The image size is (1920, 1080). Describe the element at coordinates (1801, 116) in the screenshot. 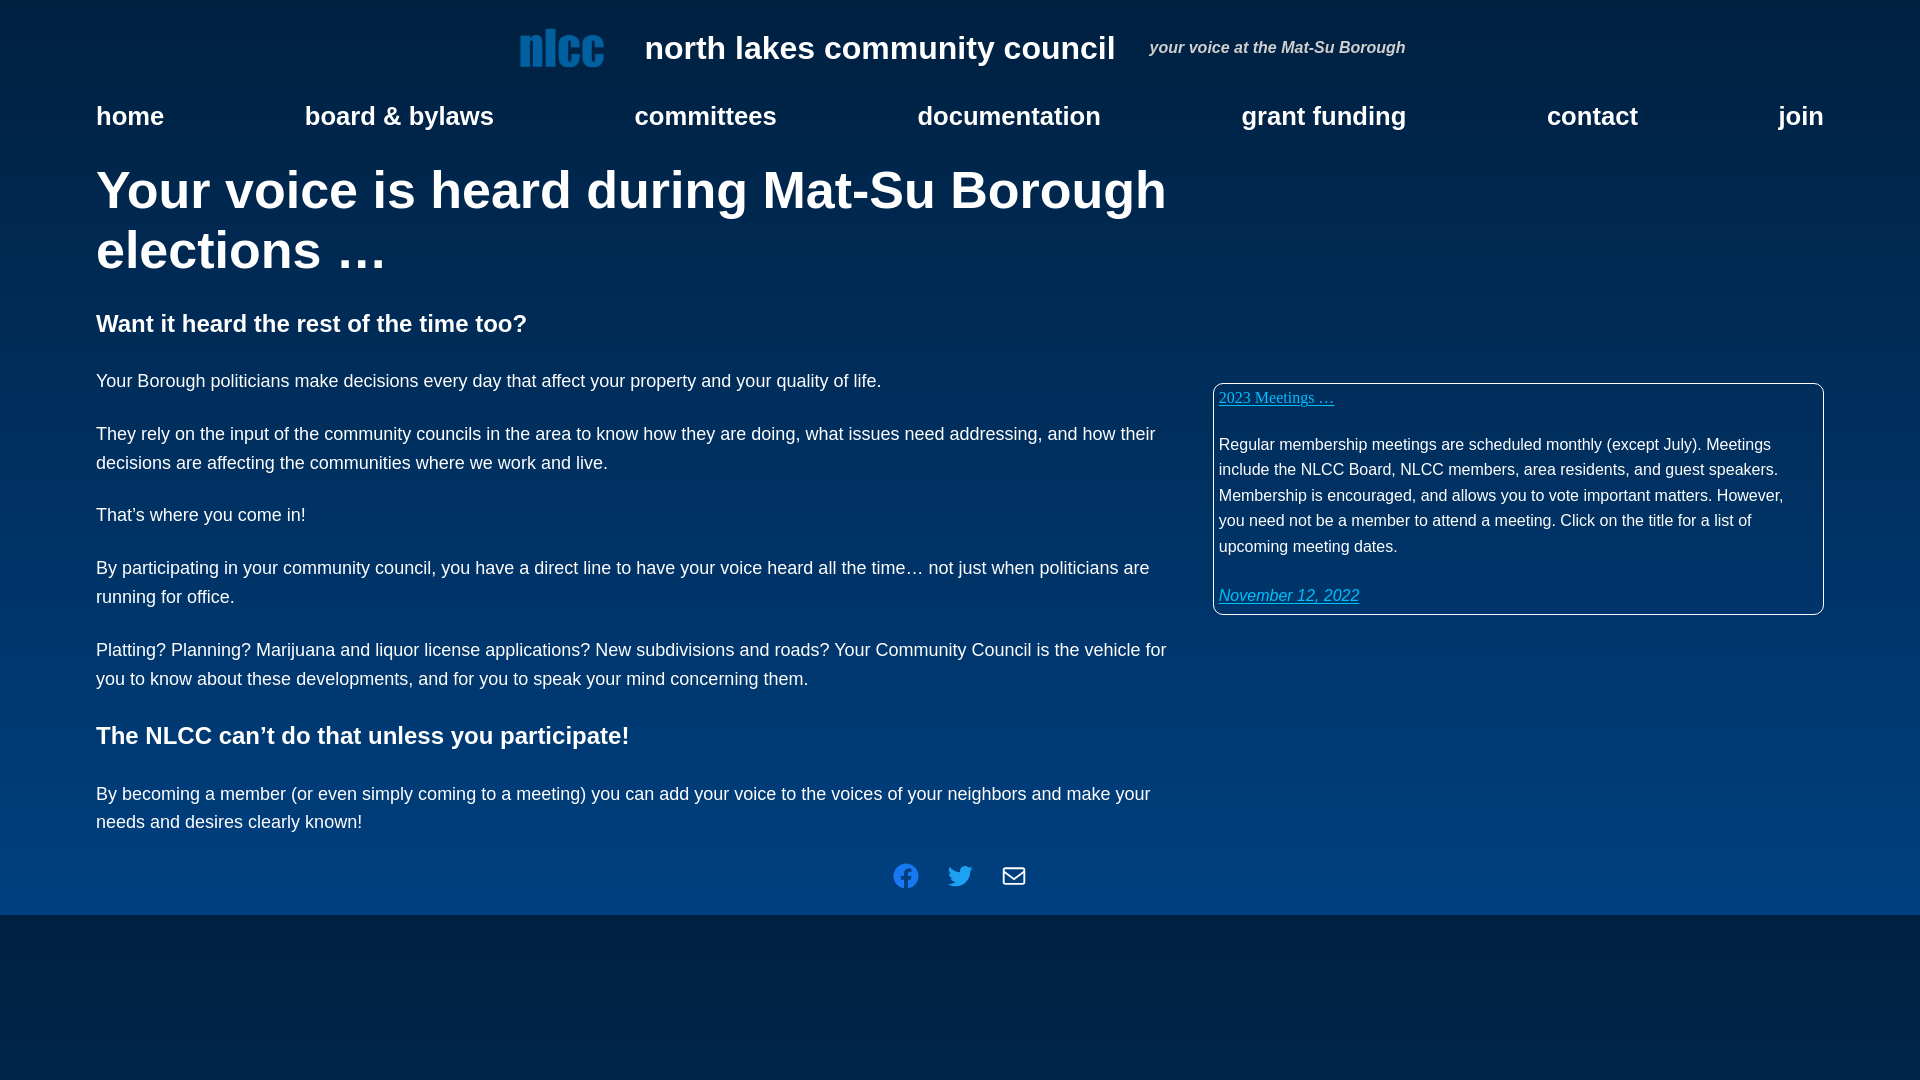

I see `join` at that location.